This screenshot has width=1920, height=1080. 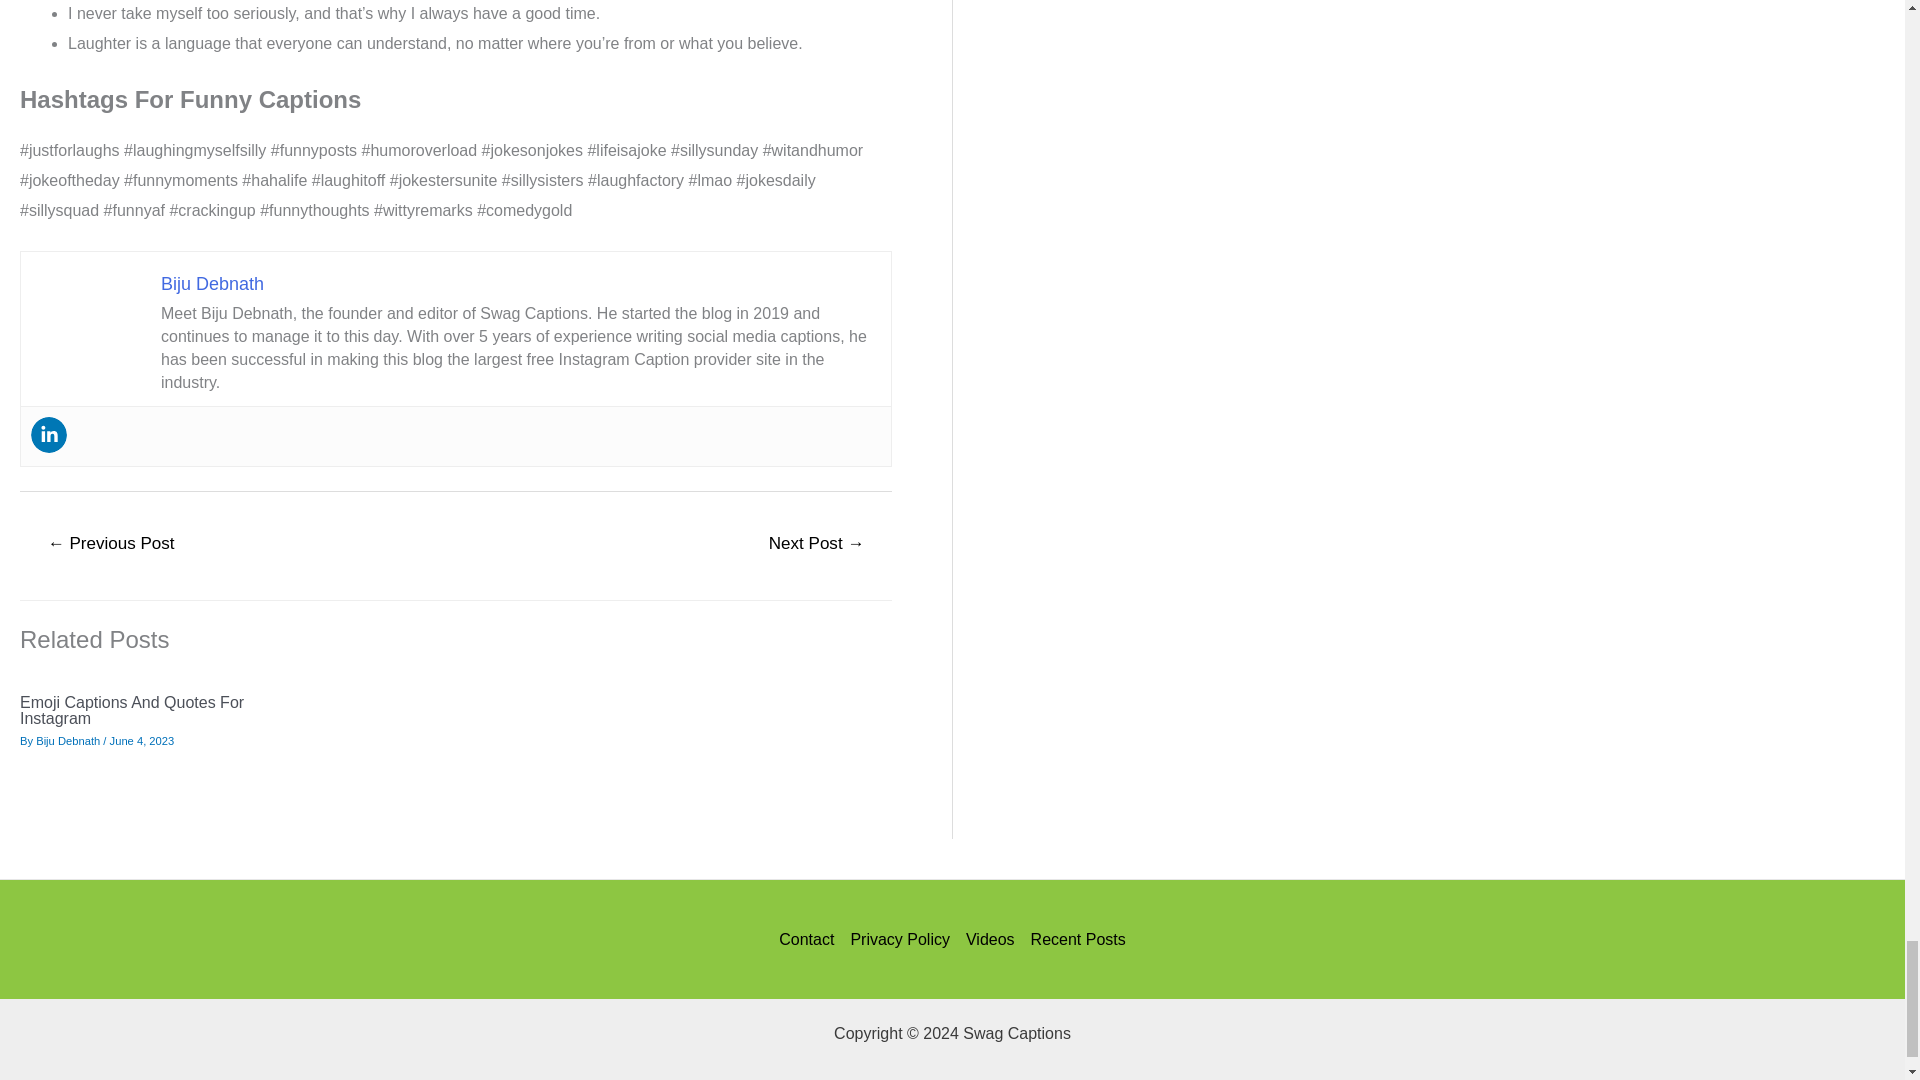 What do you see at coordinates (68, 741) in the screenshot?
I see `View all posts by Biju Debnath` at bounding box center [68, 741].